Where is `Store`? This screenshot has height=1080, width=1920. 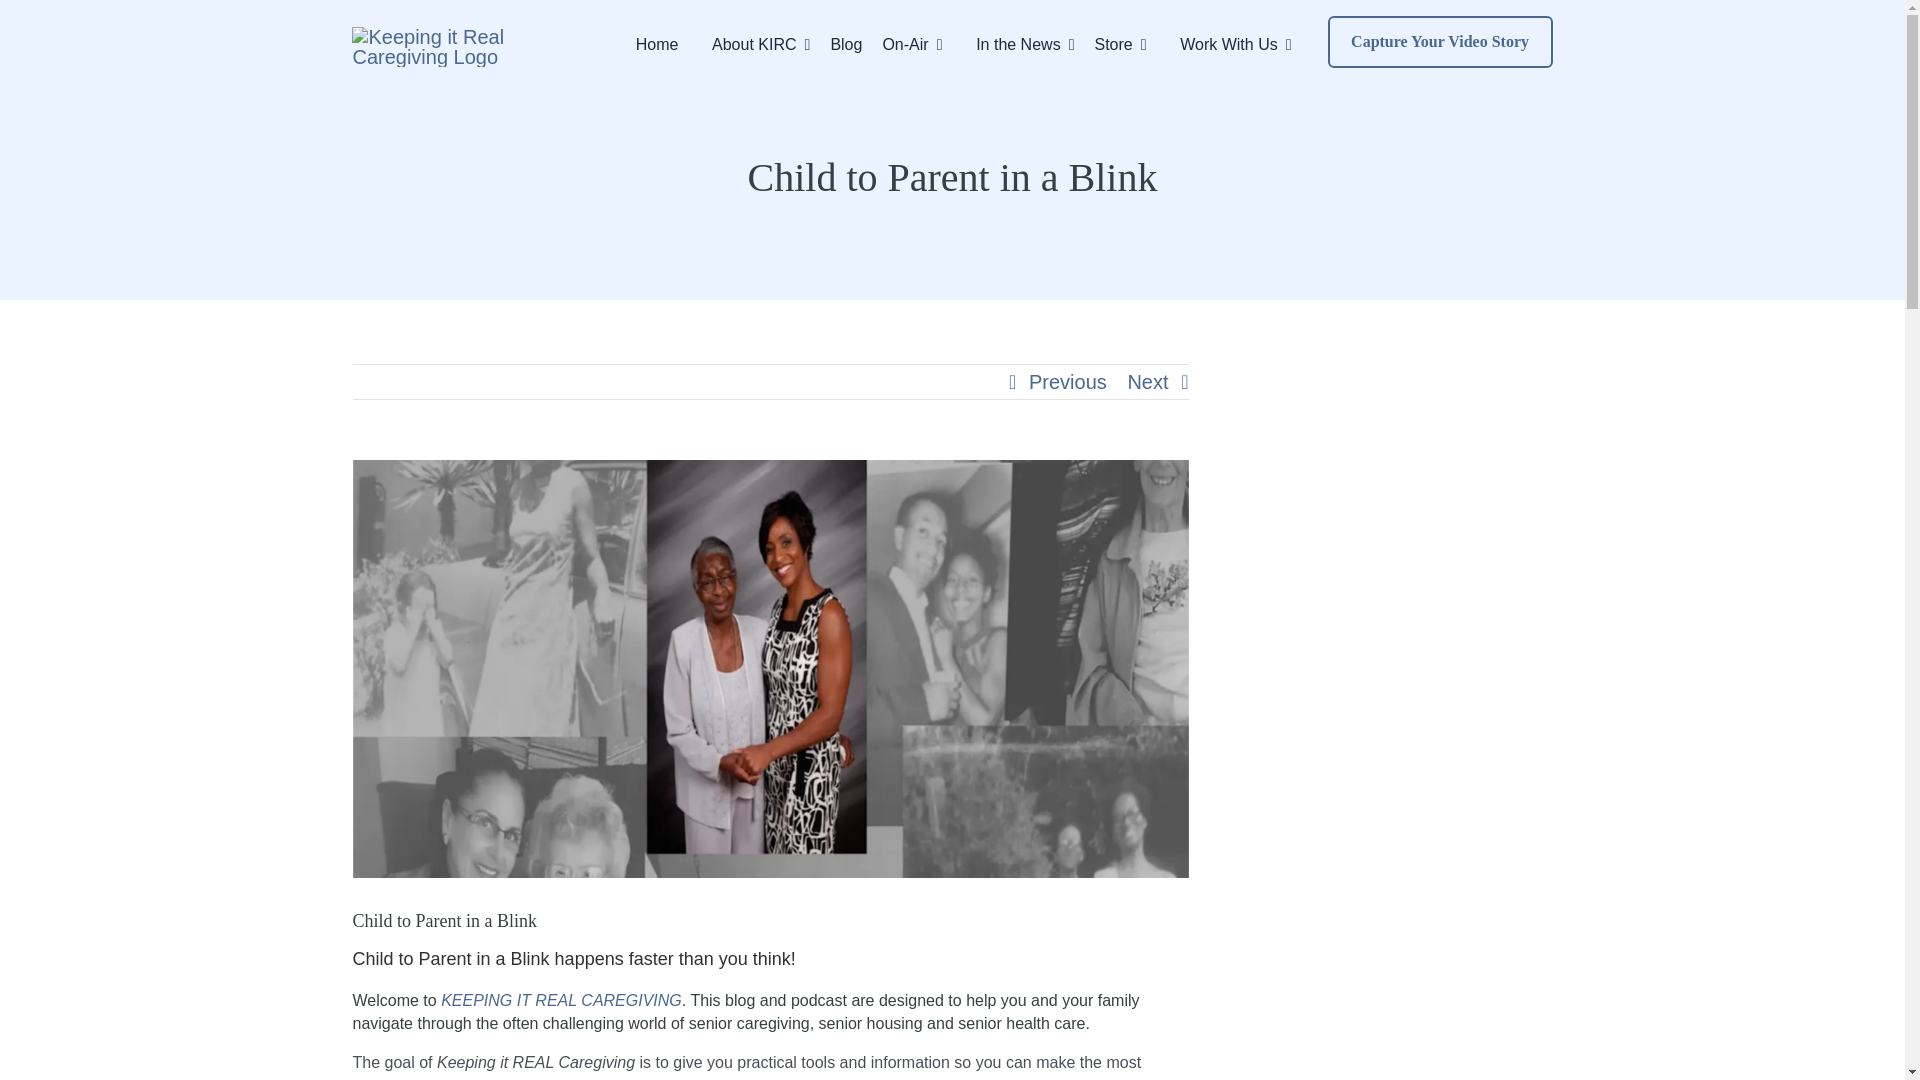 Store is located at coordinates (1130, 35).